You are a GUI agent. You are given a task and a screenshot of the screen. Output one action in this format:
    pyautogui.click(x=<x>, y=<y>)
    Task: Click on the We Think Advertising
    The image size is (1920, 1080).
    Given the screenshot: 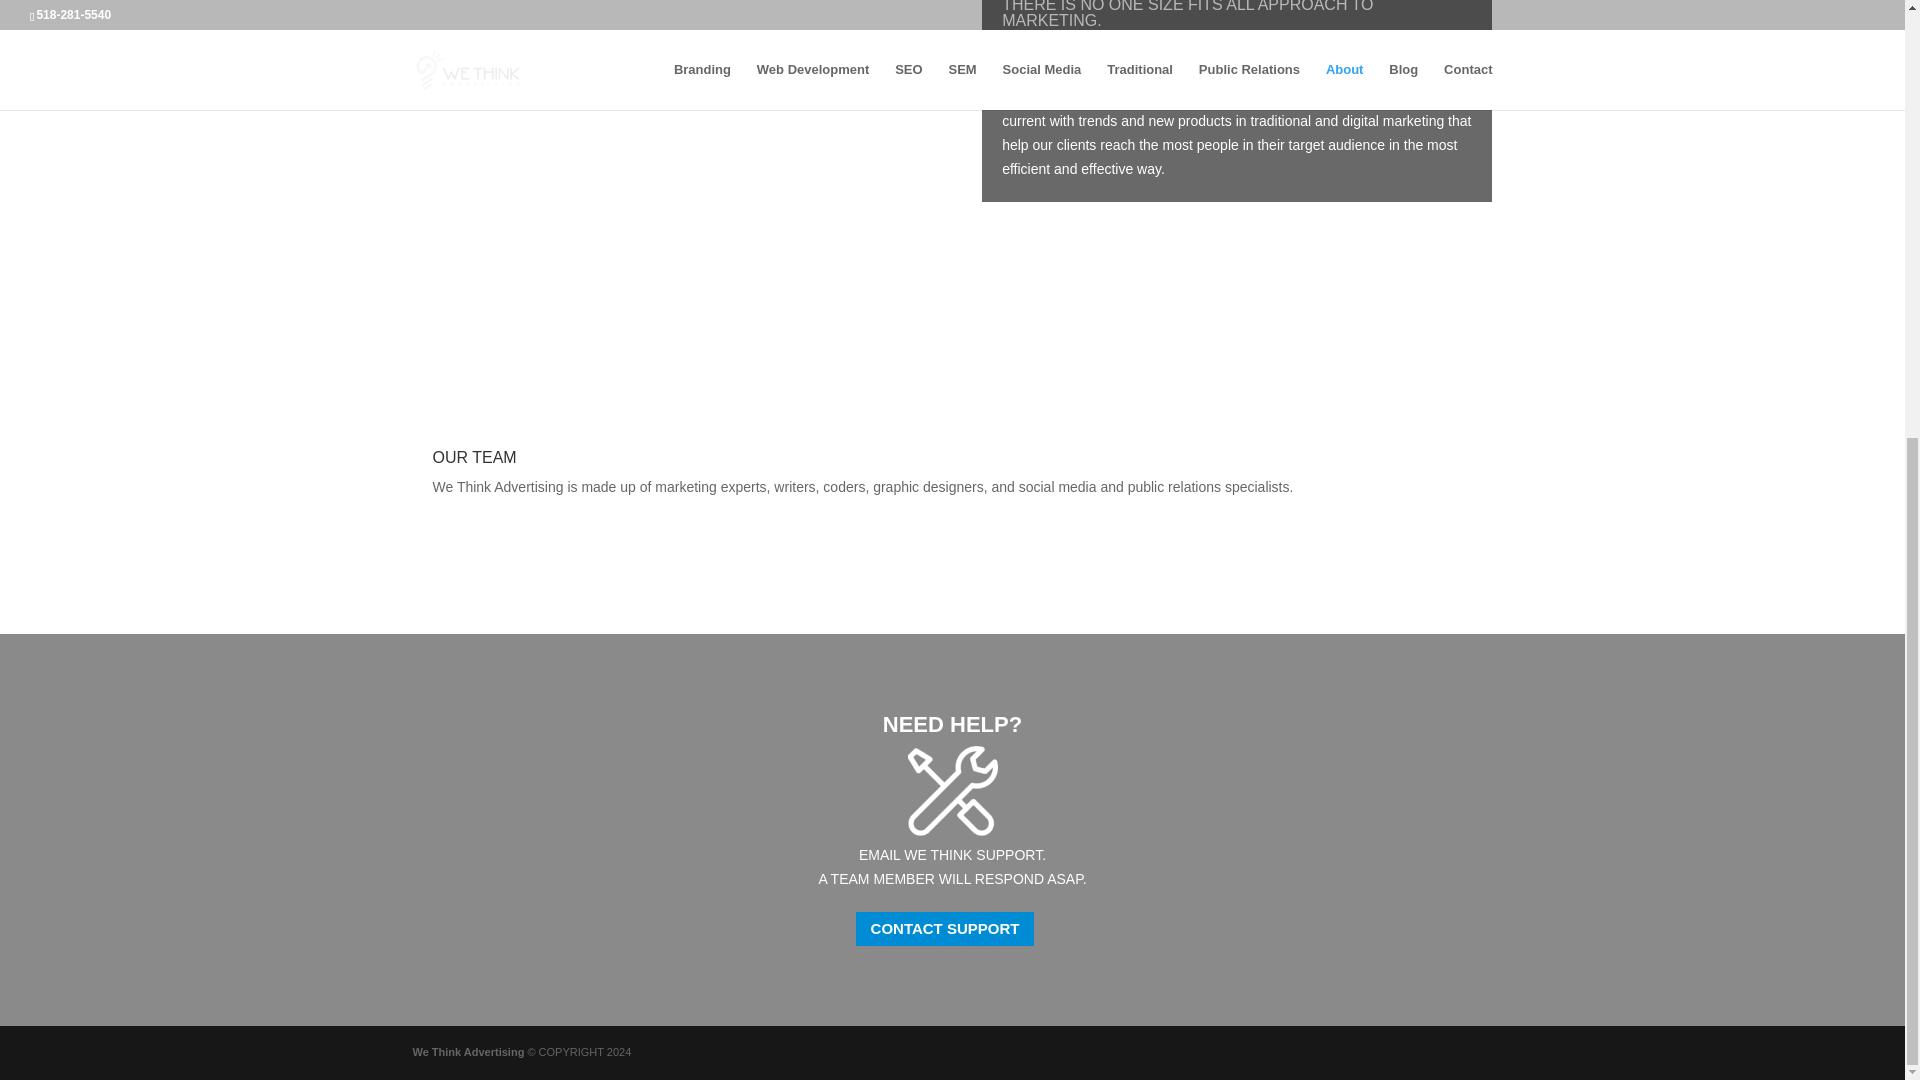 What is the action you would take?
    pyautogui.click(x=468, y=1052)
    